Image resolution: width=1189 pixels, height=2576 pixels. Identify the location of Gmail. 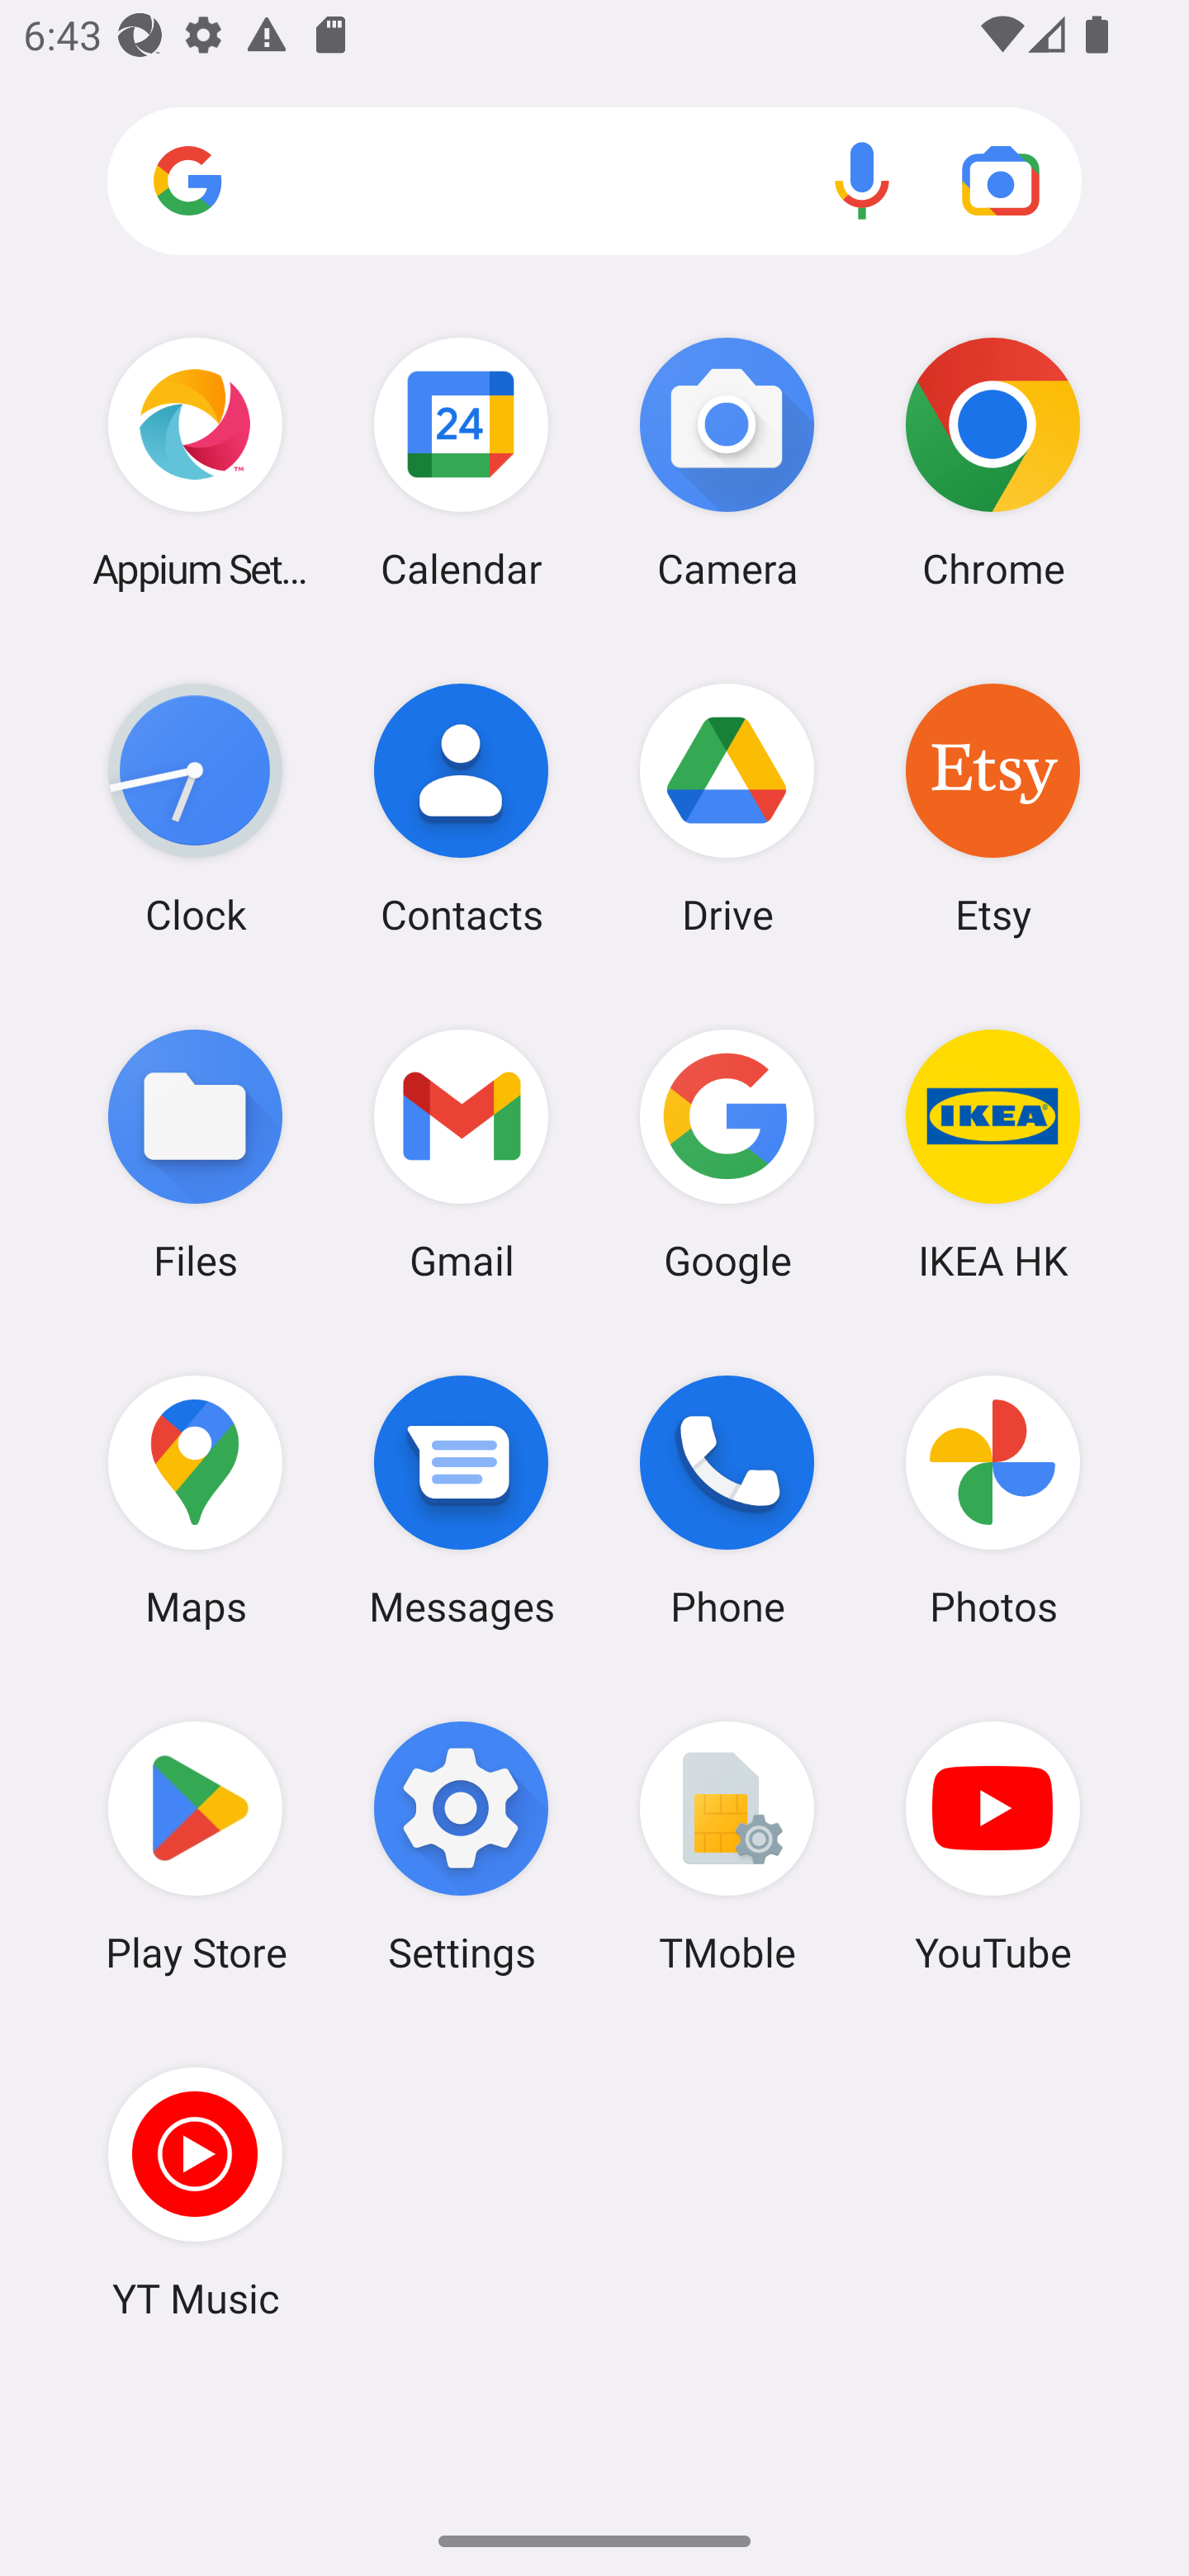
(461, 1153).